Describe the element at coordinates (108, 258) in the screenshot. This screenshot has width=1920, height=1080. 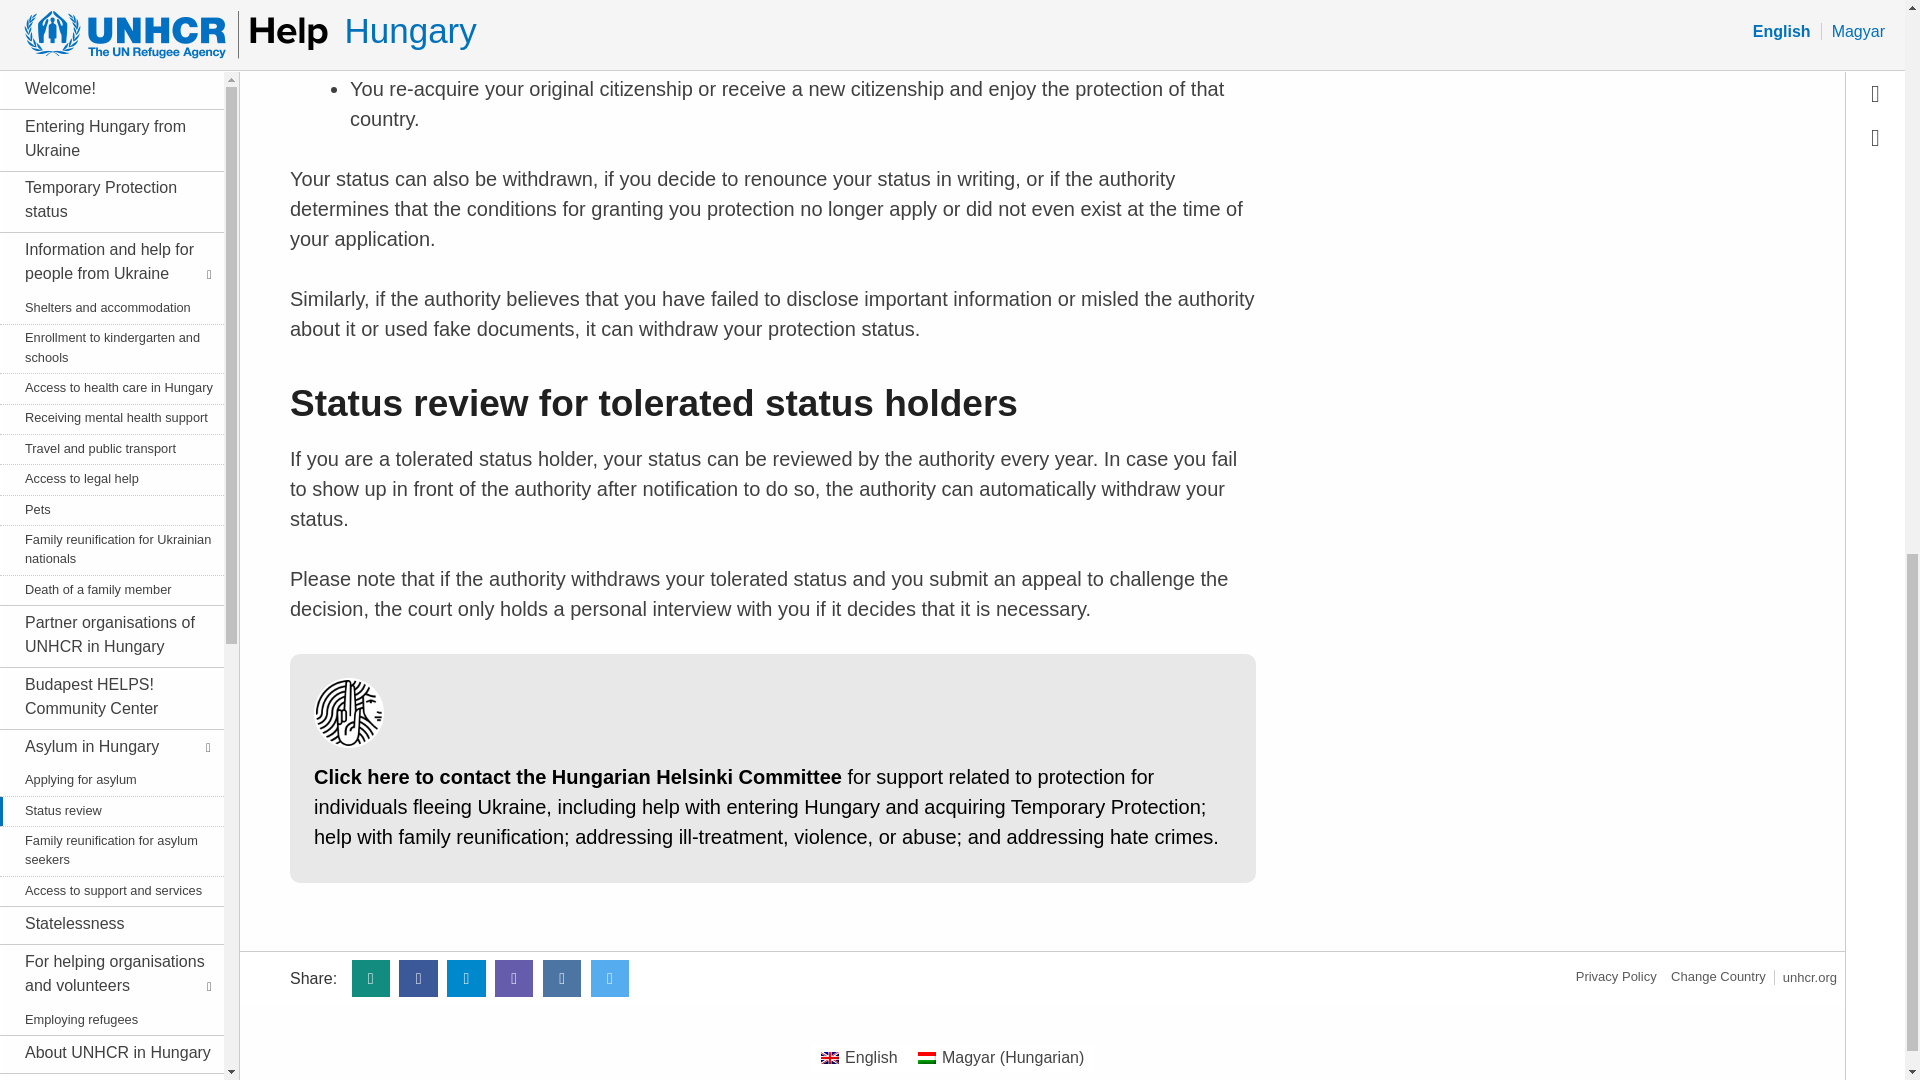
I see `Identify reliable sources of information` at that location.